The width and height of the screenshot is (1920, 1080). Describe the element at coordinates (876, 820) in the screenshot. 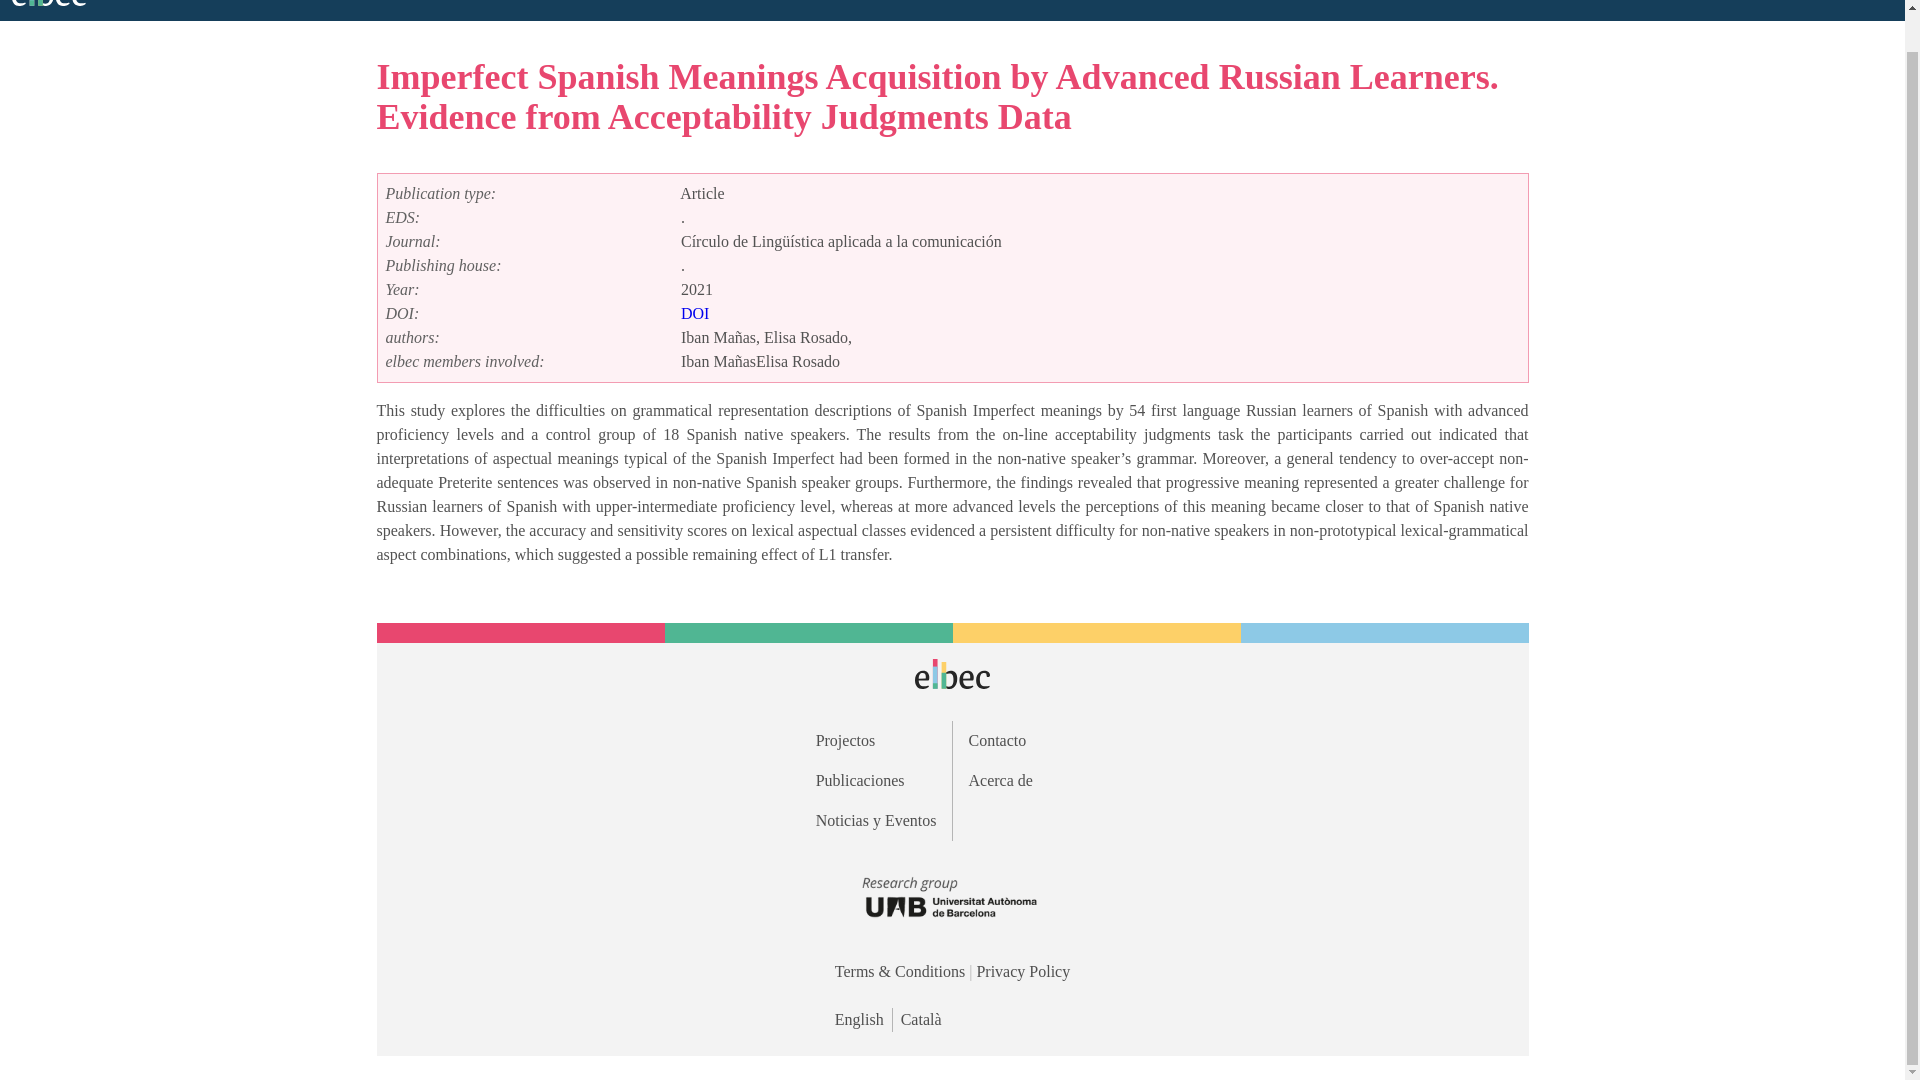

I see `Noticias y Eventos` at that location.